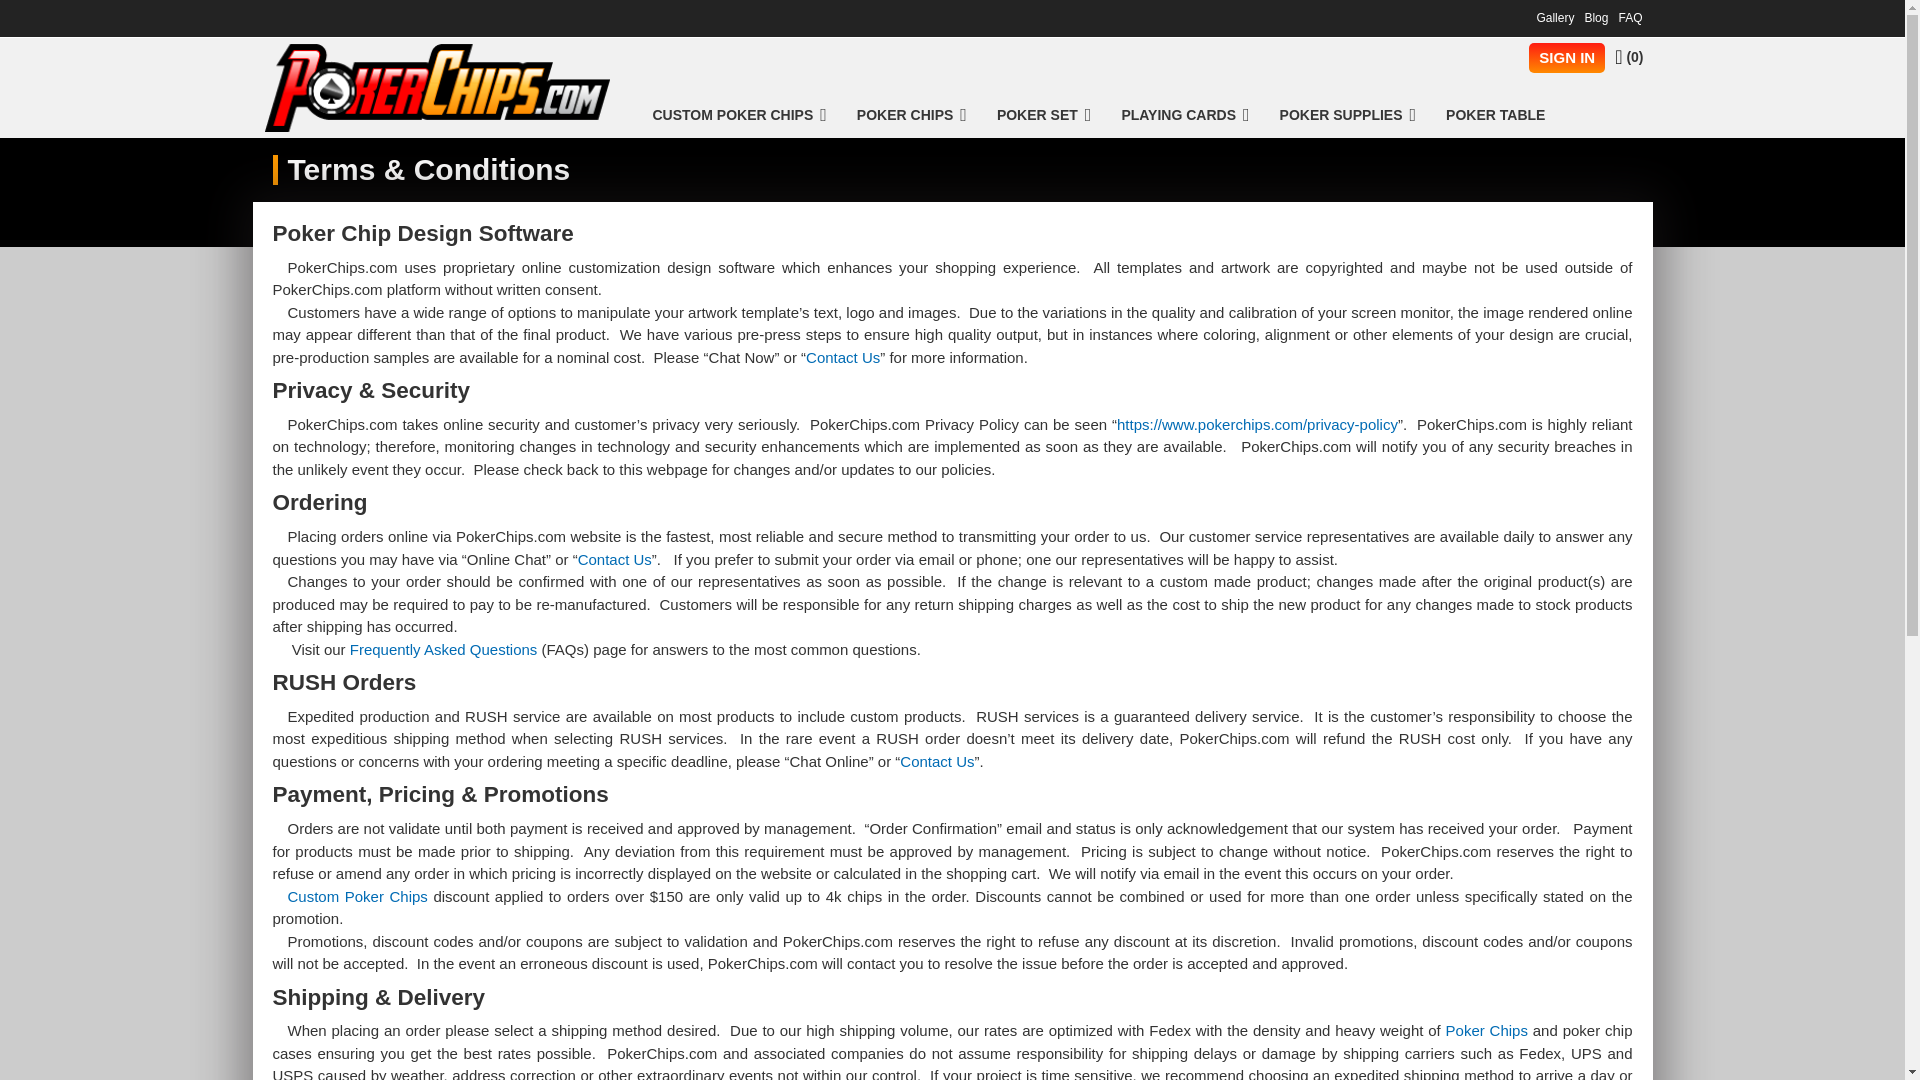  What do you see at coordinates (912, 115) in the screenshot?
I see `POKER CHIPS` at bounding box center [912, 115].